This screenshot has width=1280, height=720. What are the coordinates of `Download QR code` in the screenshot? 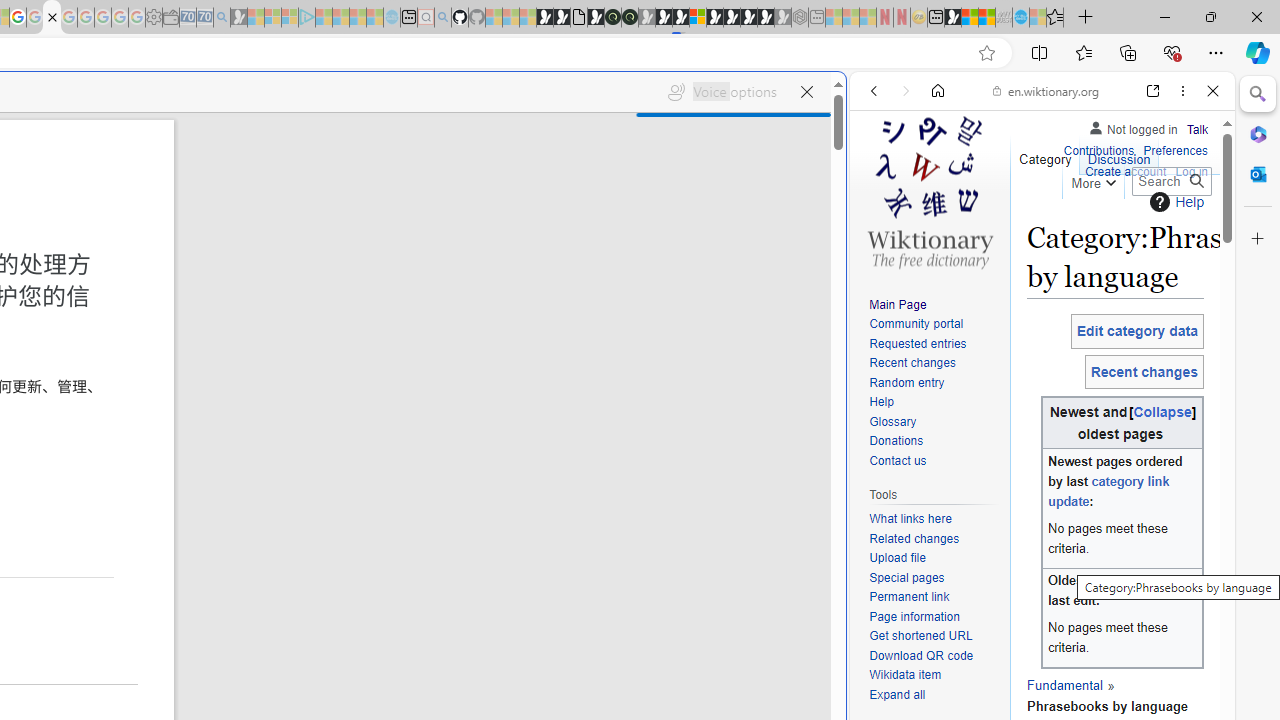 It's located at (934, 656).